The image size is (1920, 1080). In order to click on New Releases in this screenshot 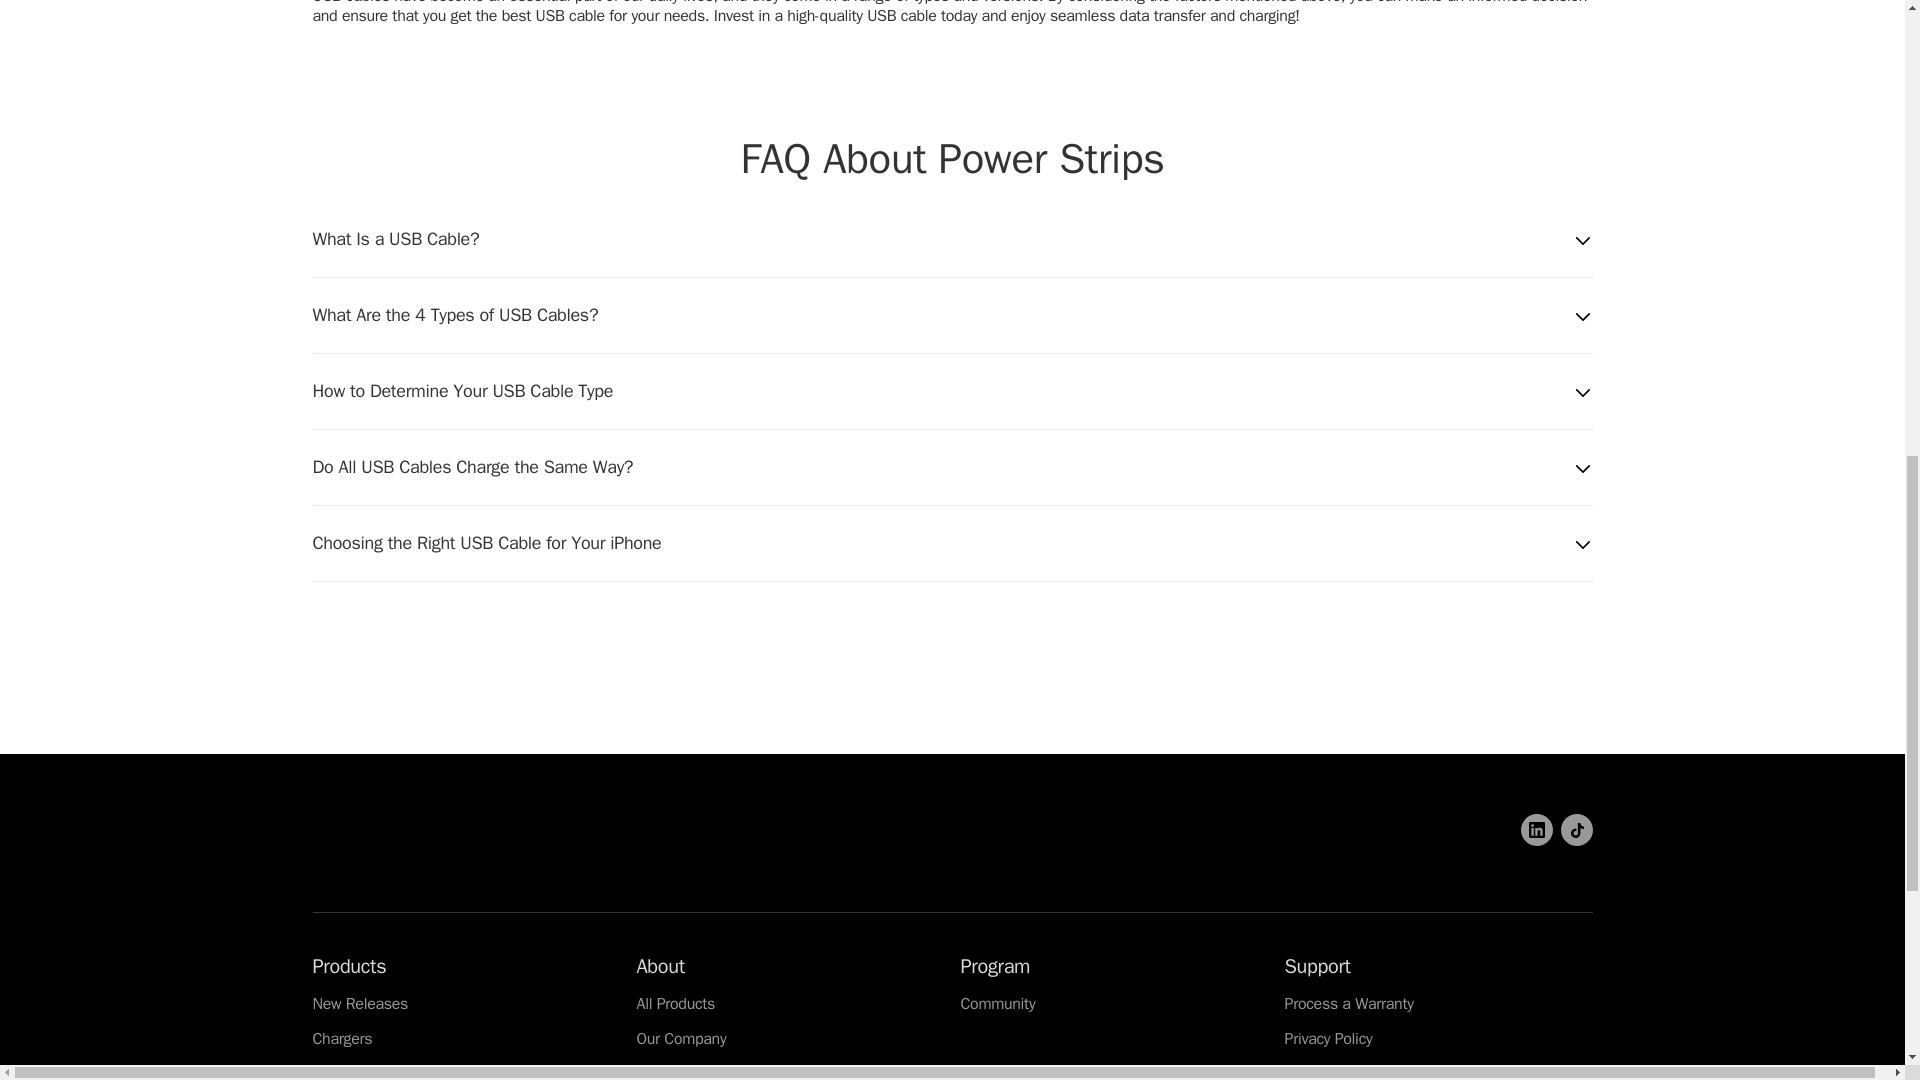, I will do `click(359, 1004)`.